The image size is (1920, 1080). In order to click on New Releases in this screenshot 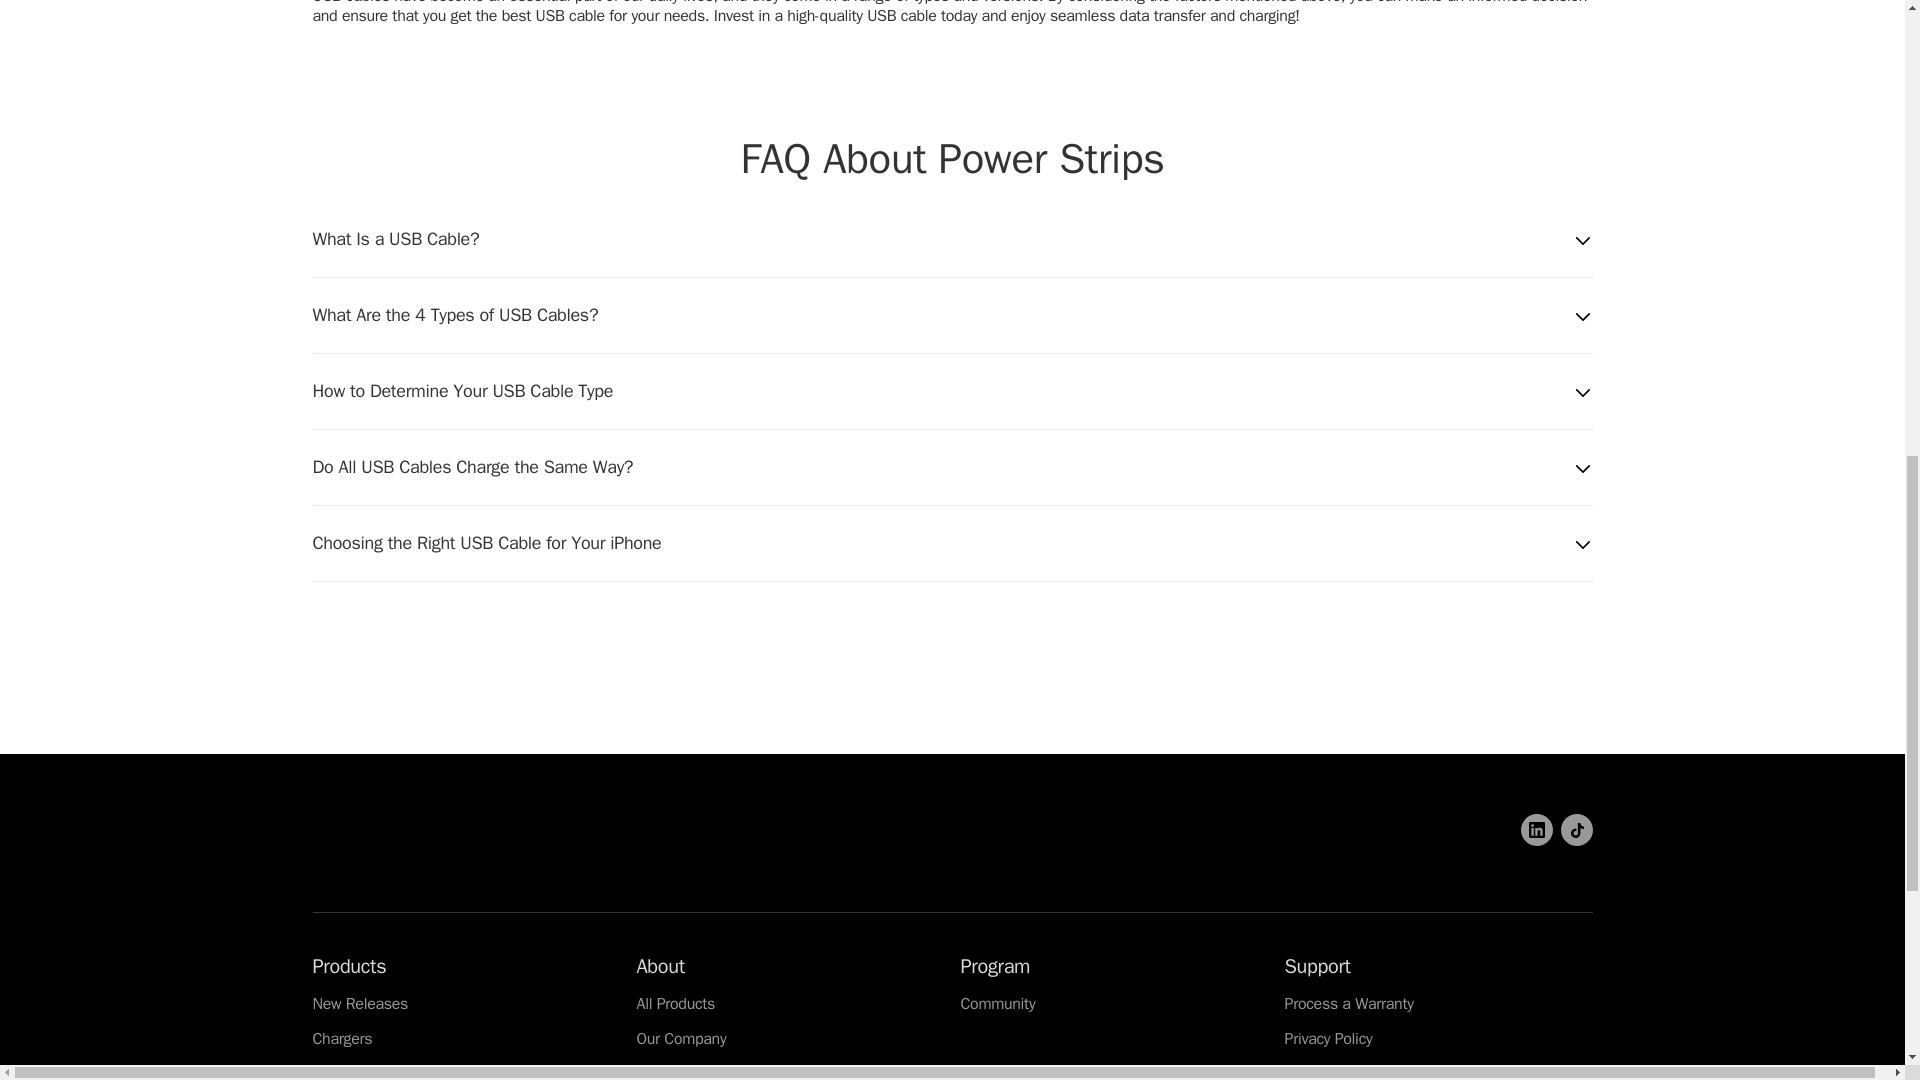, I will do `click(359, 1004)`.